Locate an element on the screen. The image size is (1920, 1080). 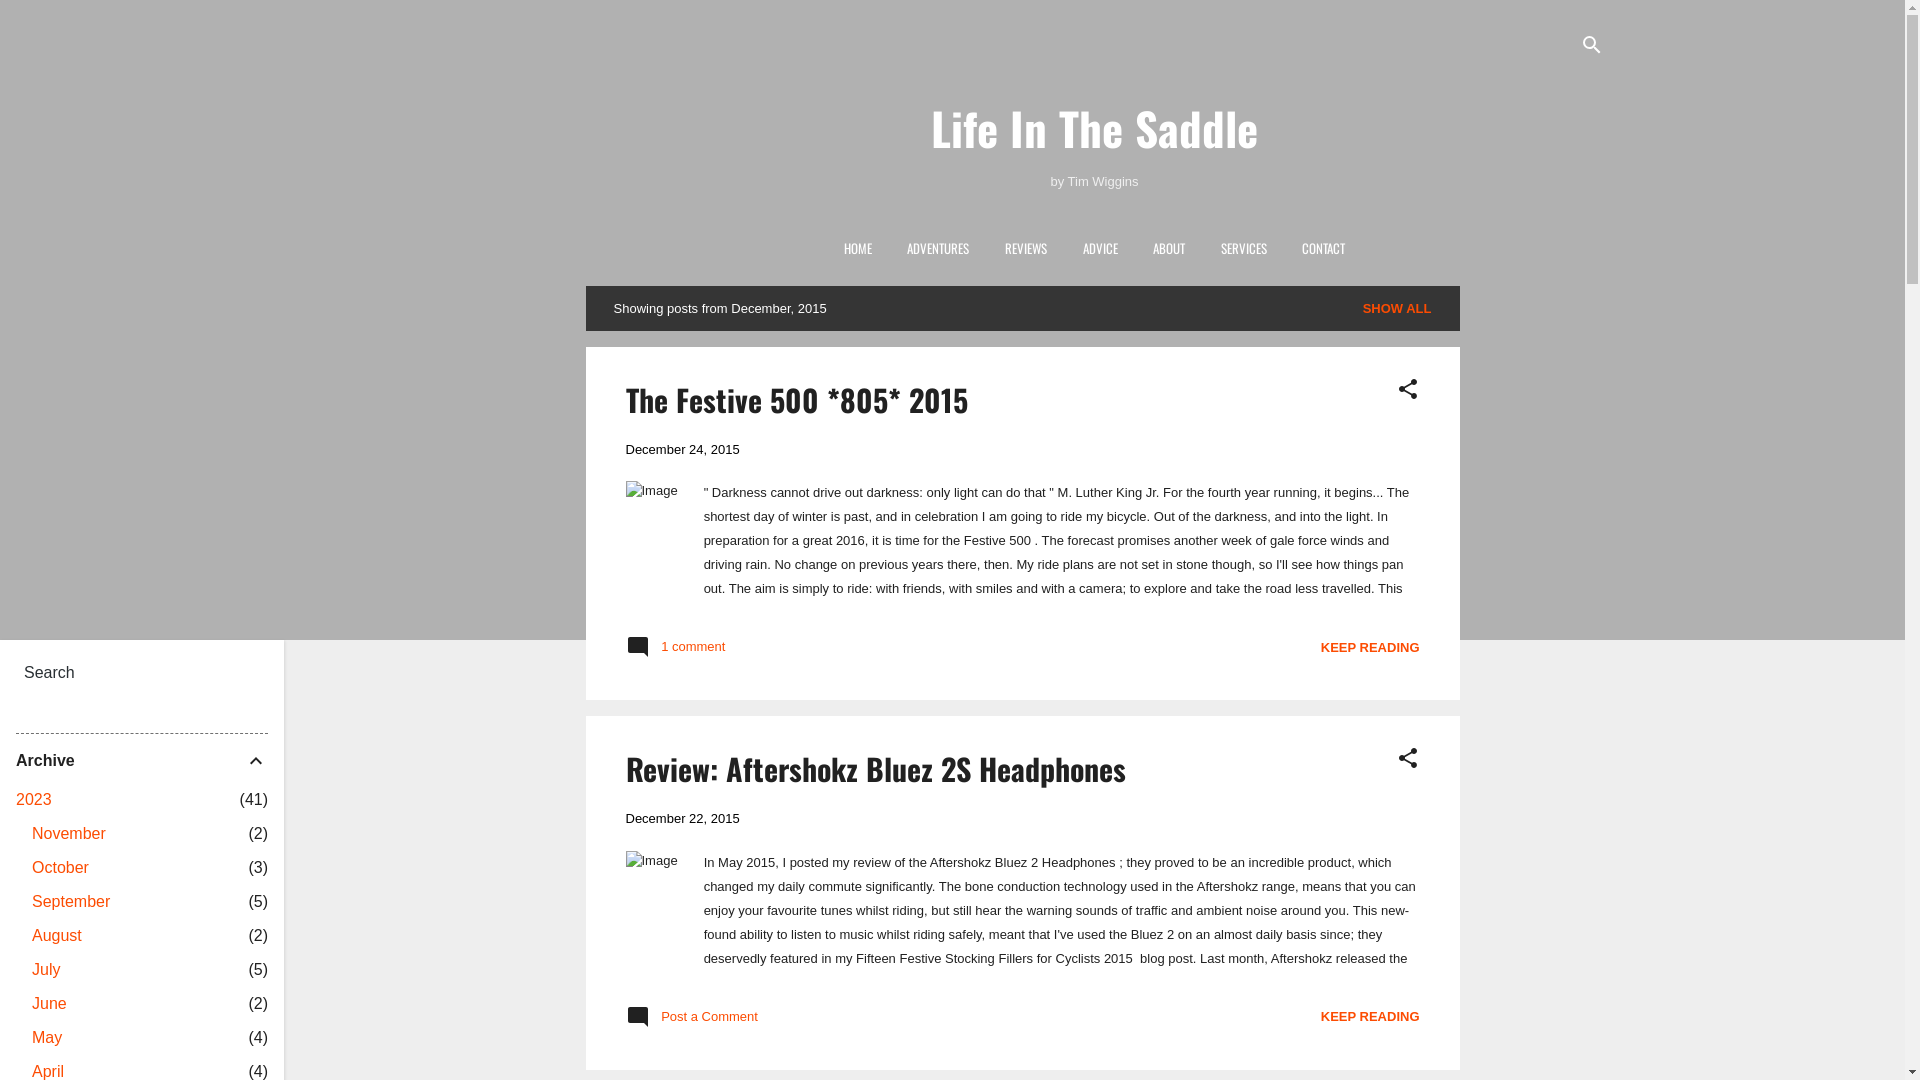
HOME is located at coordinates (858, 248).